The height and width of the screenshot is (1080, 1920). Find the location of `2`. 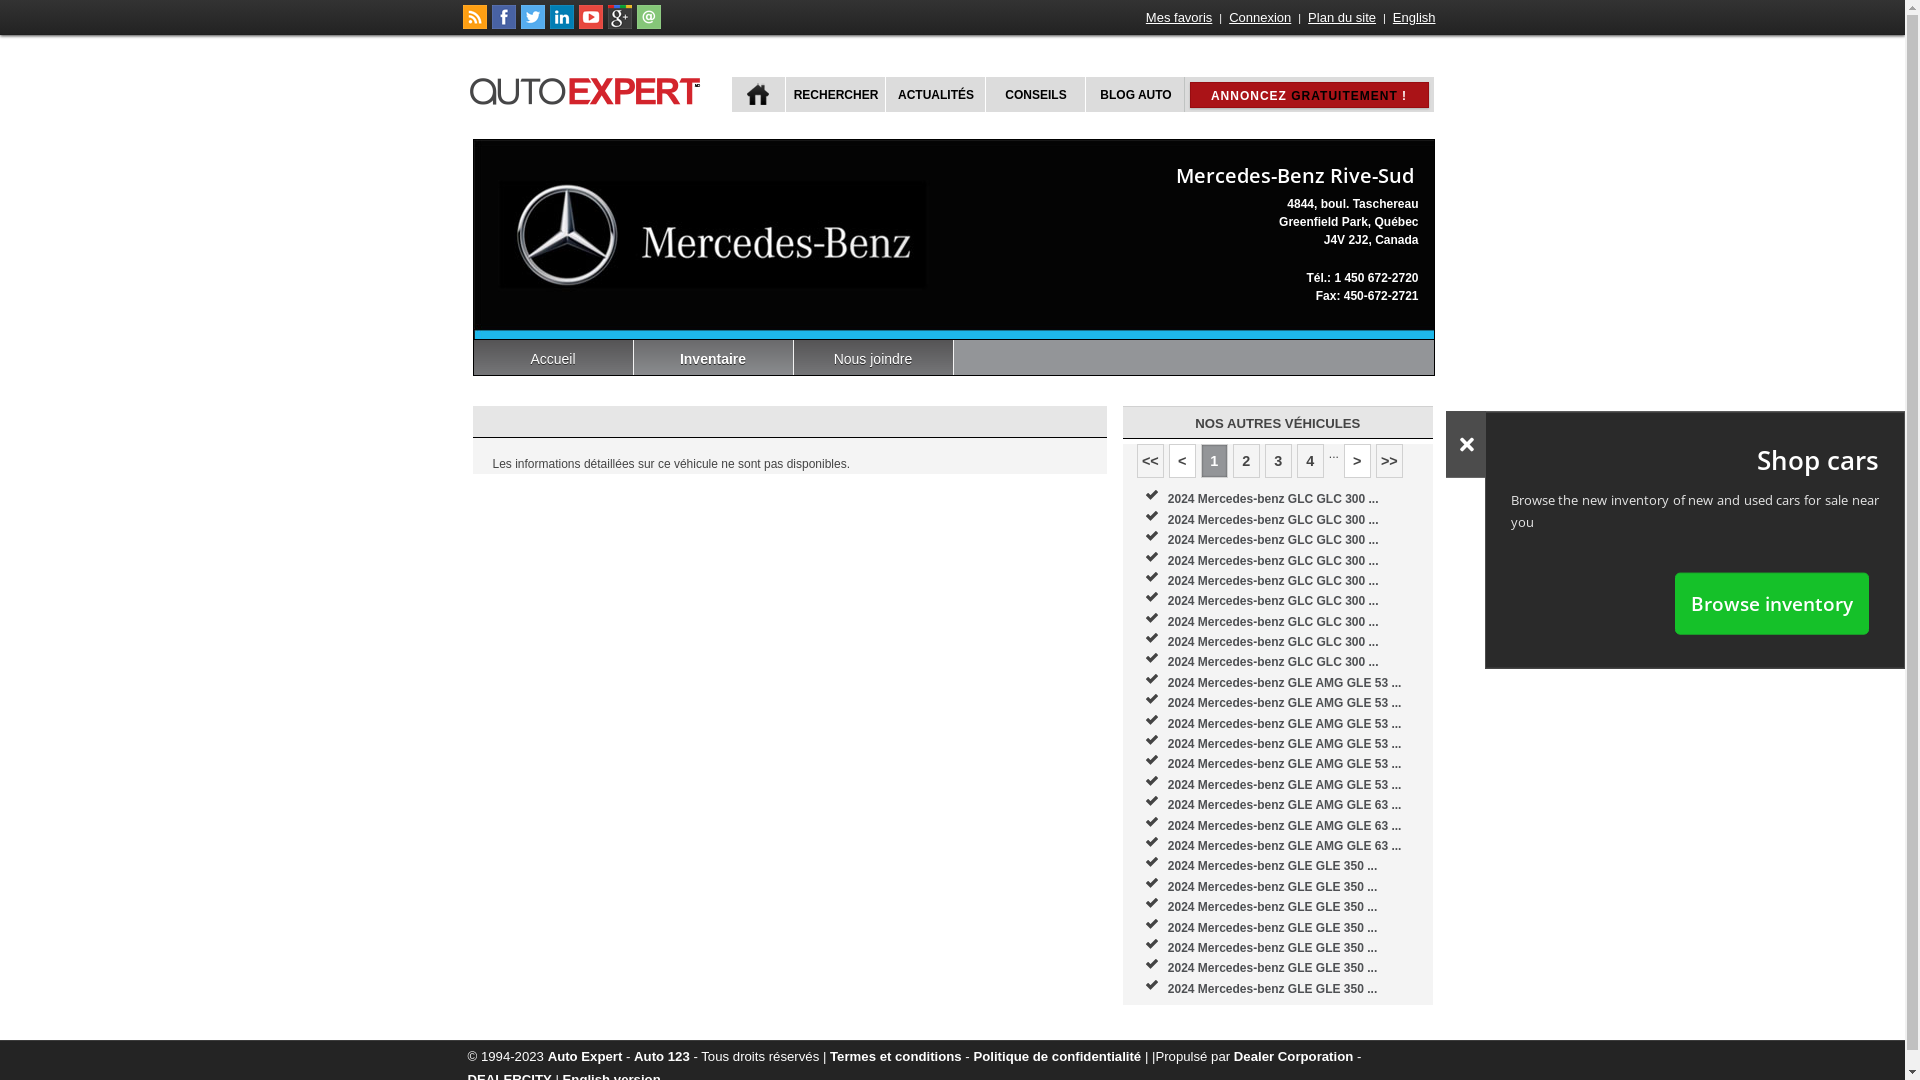

2 is located at coordinates (1246, 461).